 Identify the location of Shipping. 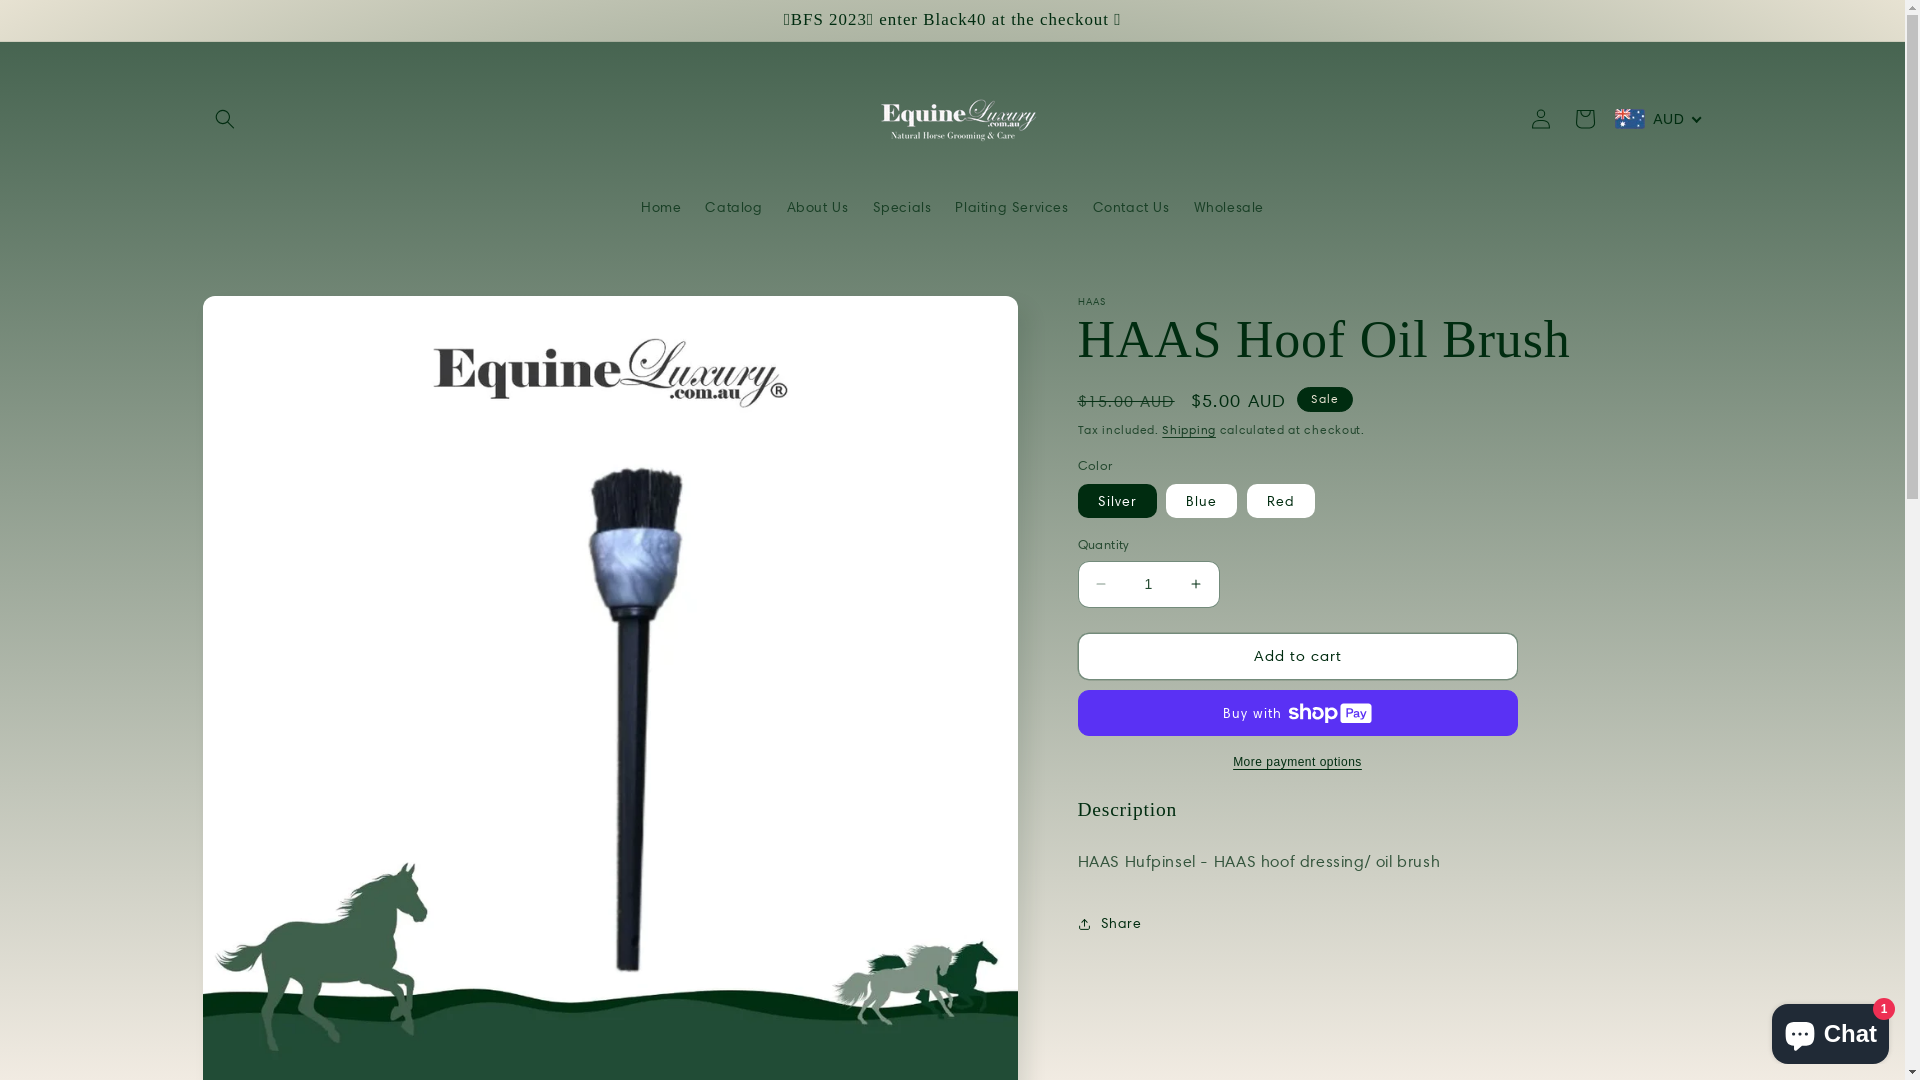
(1189, 430).